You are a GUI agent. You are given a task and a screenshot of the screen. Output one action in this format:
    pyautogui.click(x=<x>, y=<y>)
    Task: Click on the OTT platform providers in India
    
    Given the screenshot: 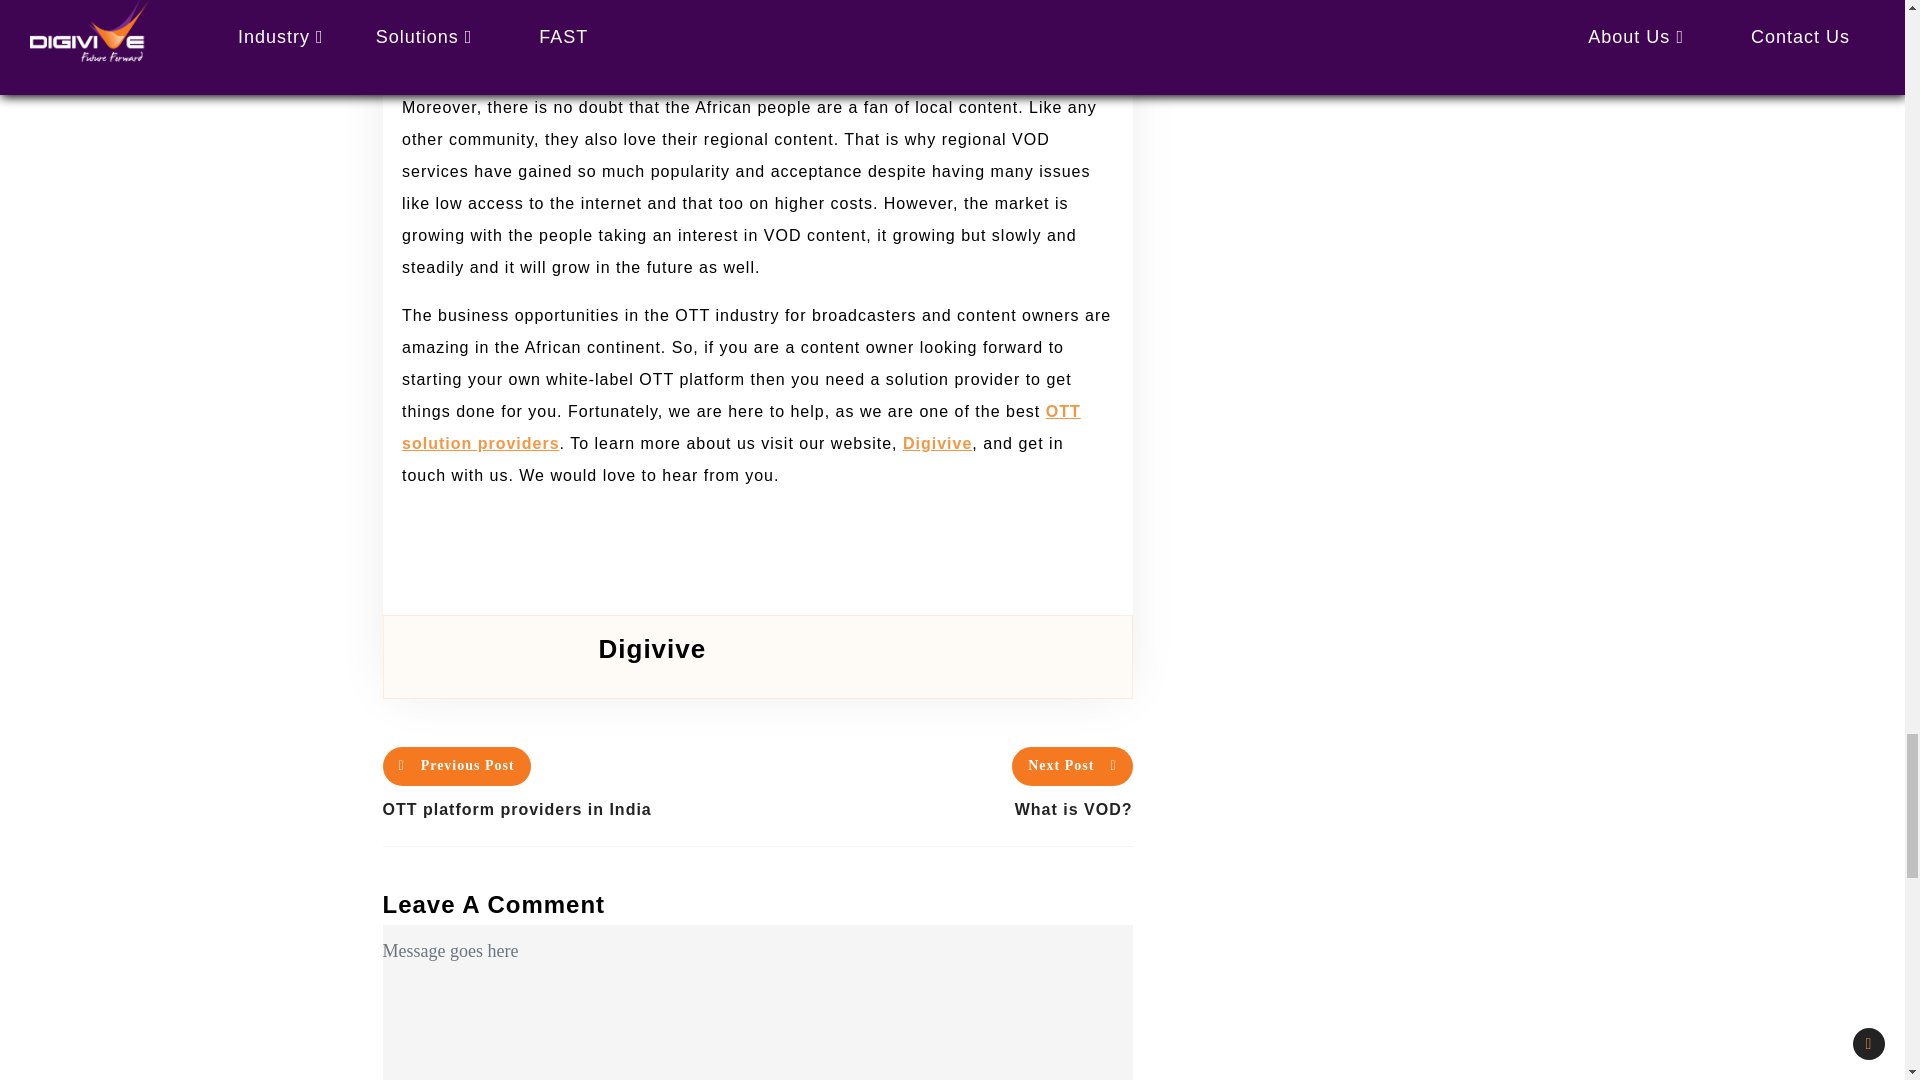 What is the action you would take?
    pyautogui.click(x=569, y=810)
    